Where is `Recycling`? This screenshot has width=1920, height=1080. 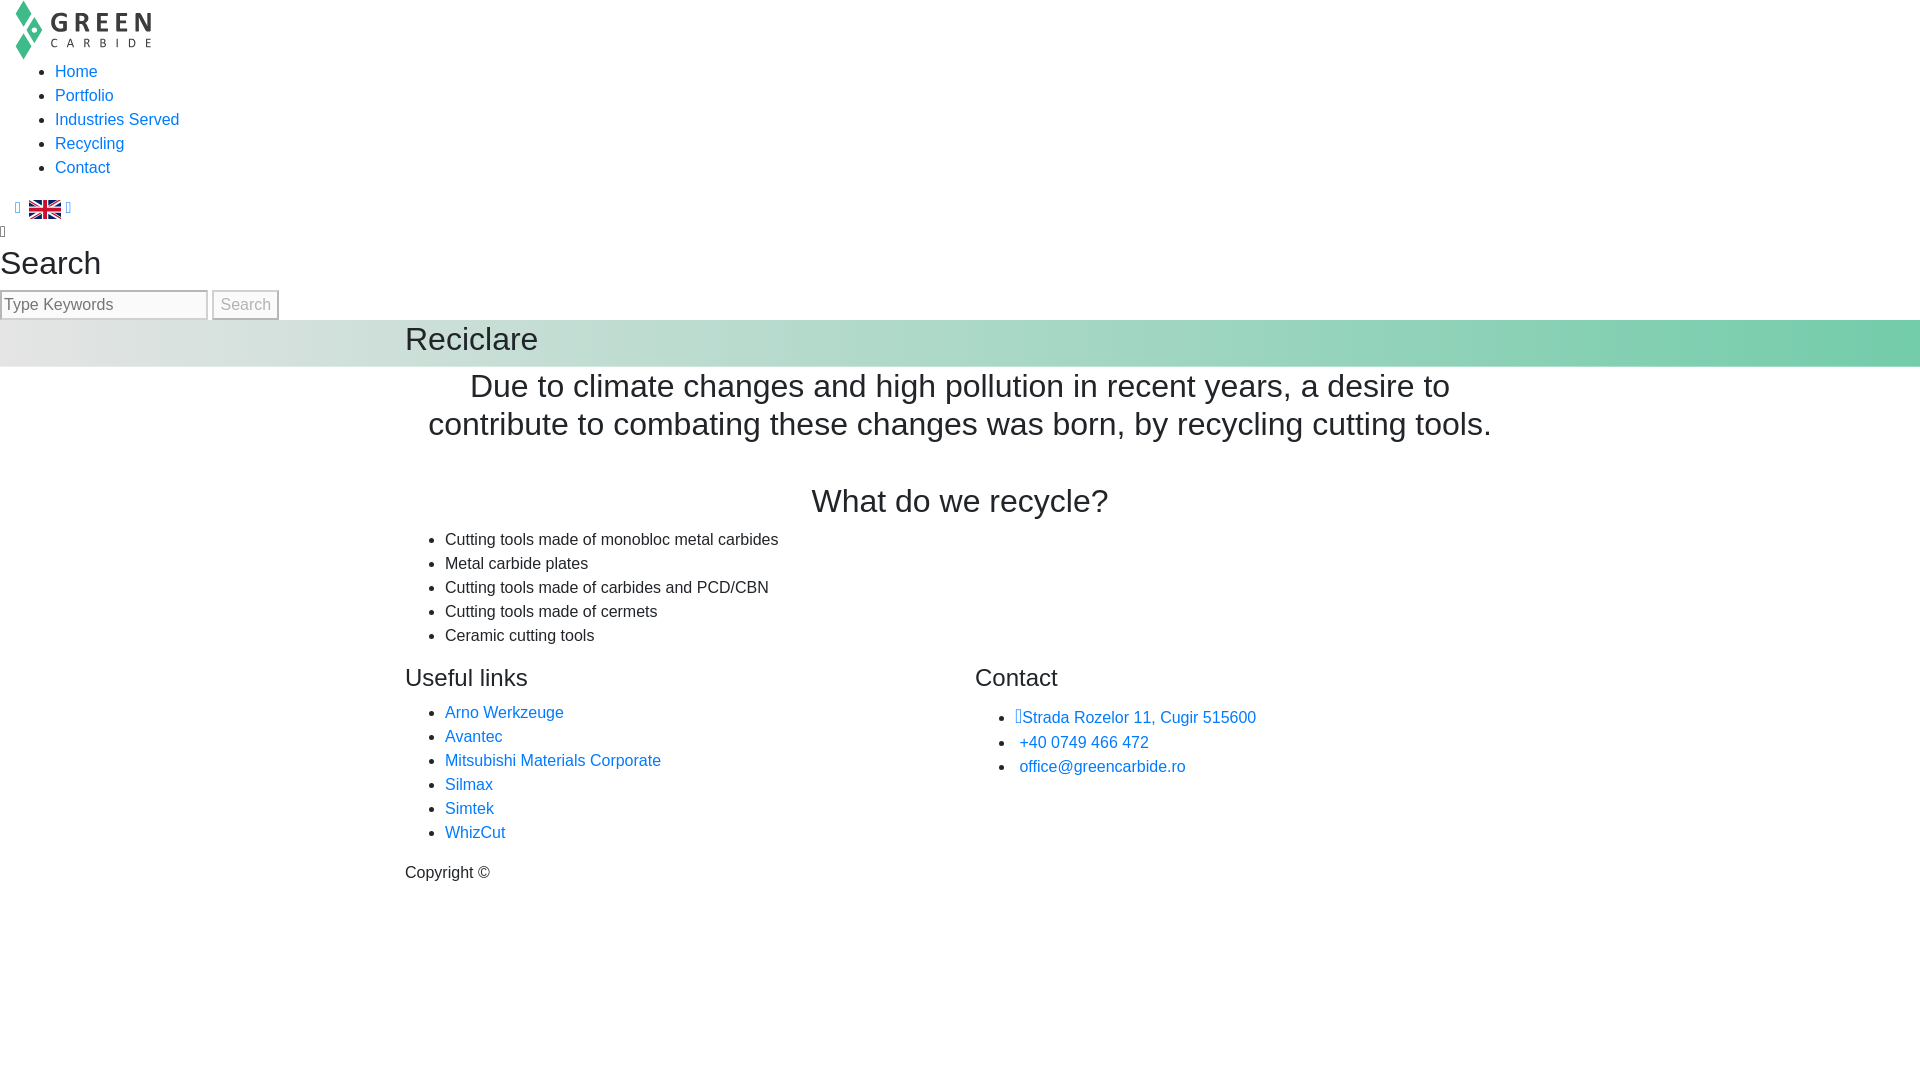
Recycling is located at coordinates (90, 144).